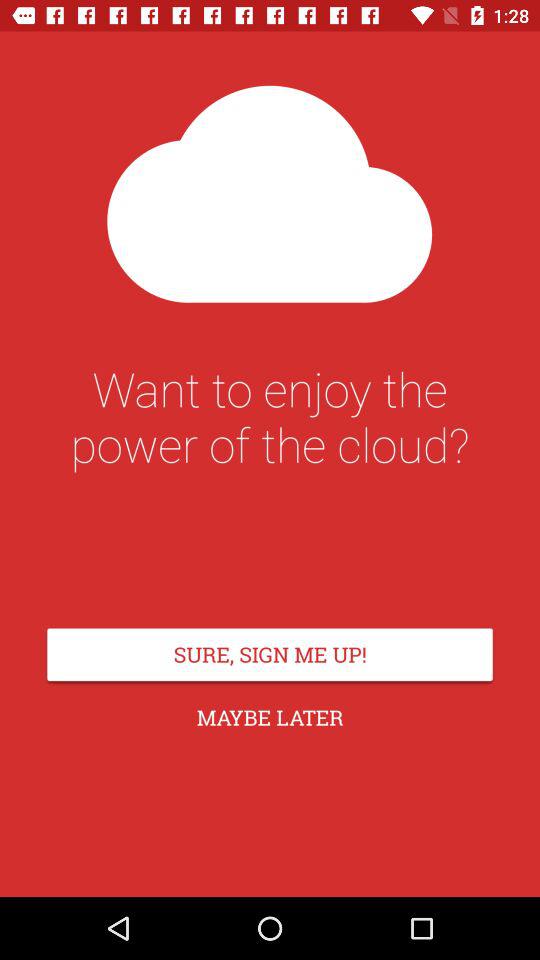 This screenshot has height=960, width=540. Describe the element at coordinates (270, 718) in the screenshot. I see `scroll to maybe later item` at that location.